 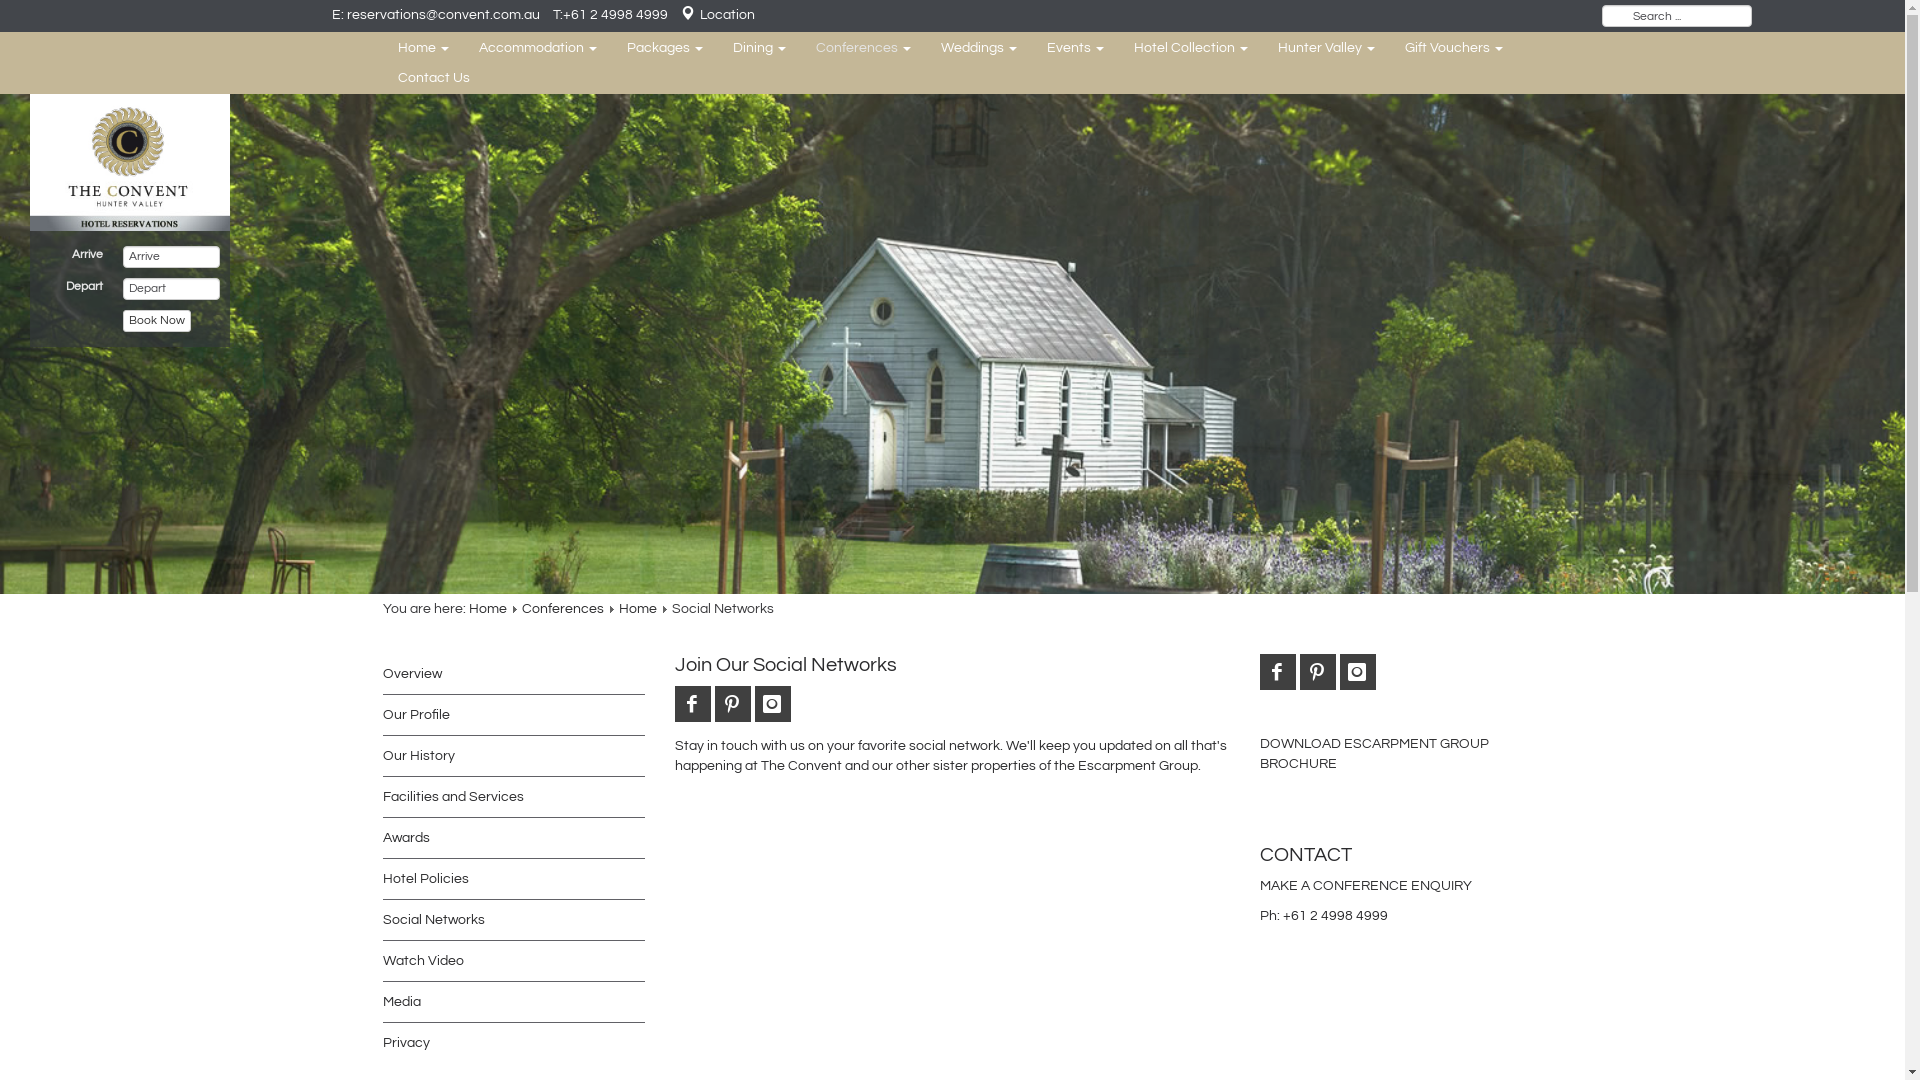 I want to click on Our History, so click(x=418, y=756).